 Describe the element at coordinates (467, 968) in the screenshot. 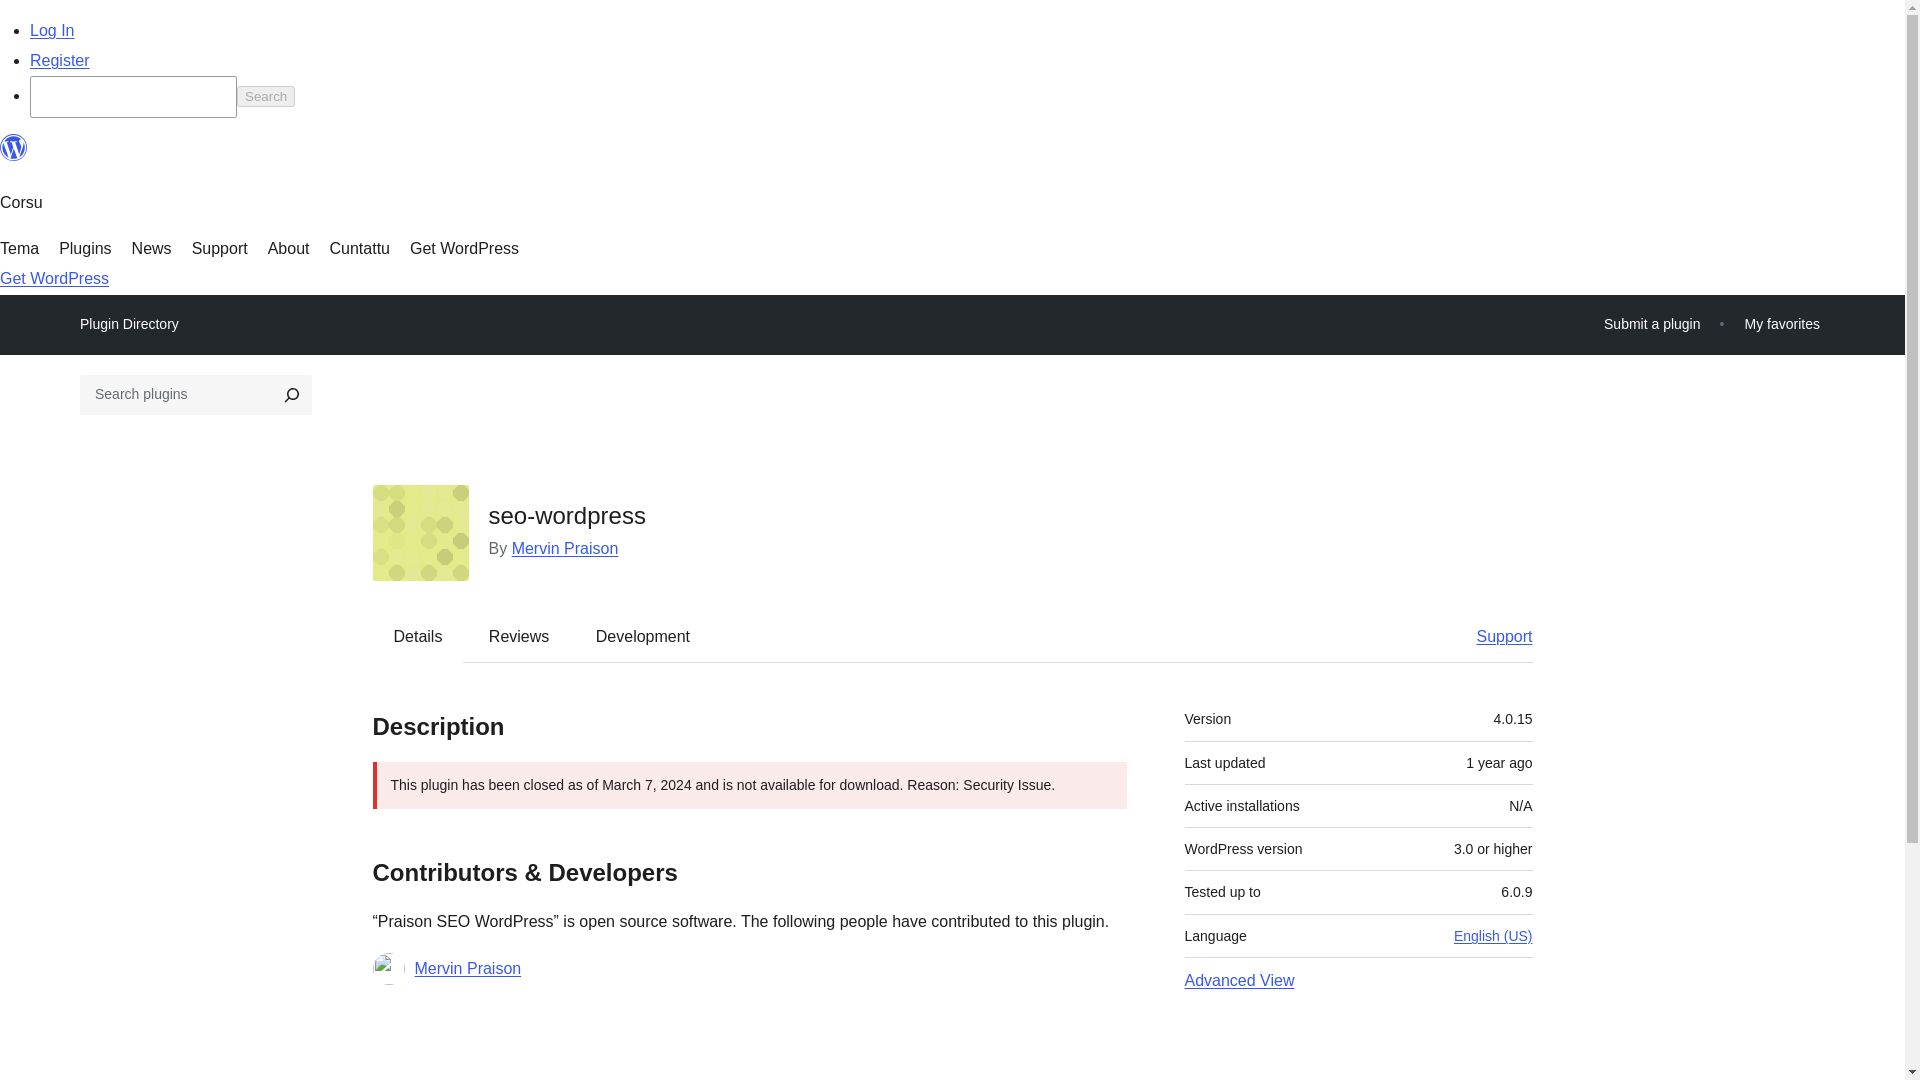

I see `Mervin Praison` at that location.